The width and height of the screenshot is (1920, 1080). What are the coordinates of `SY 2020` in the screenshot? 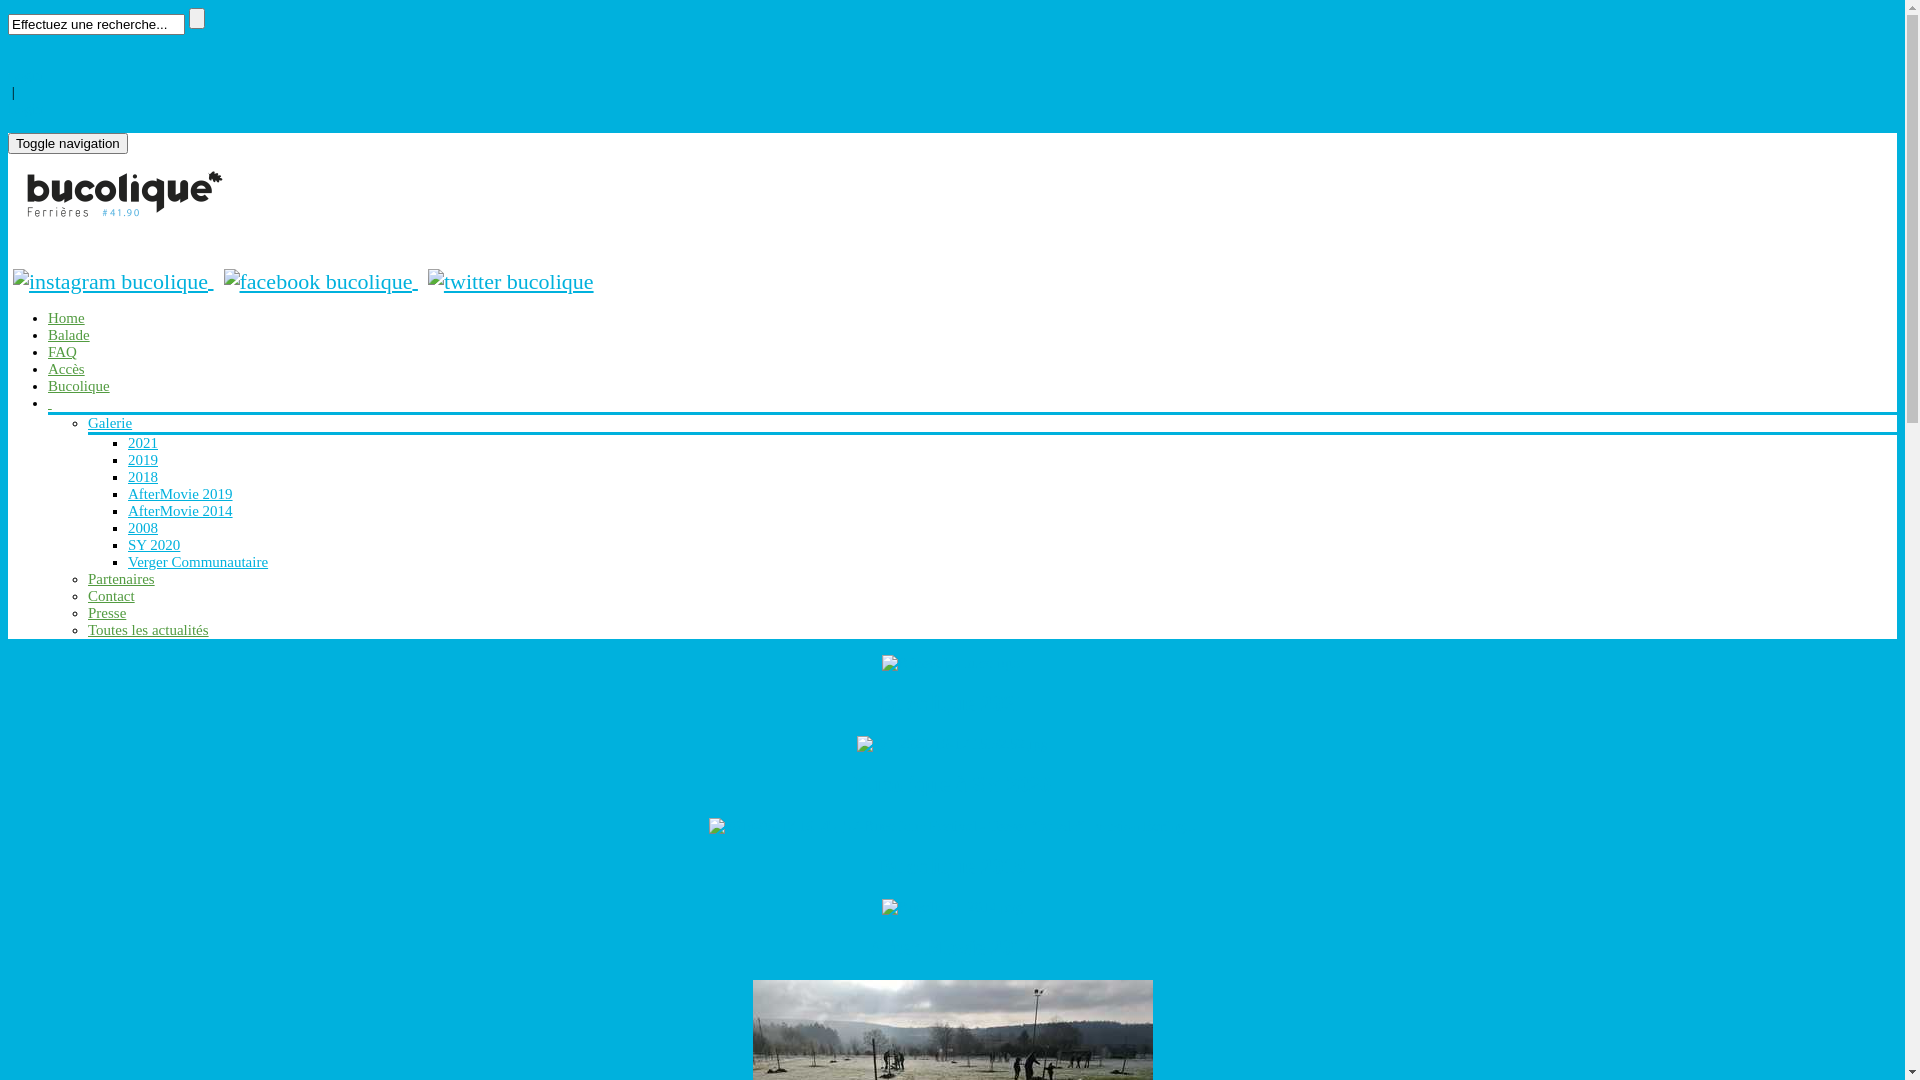 It's located at (952, 743).